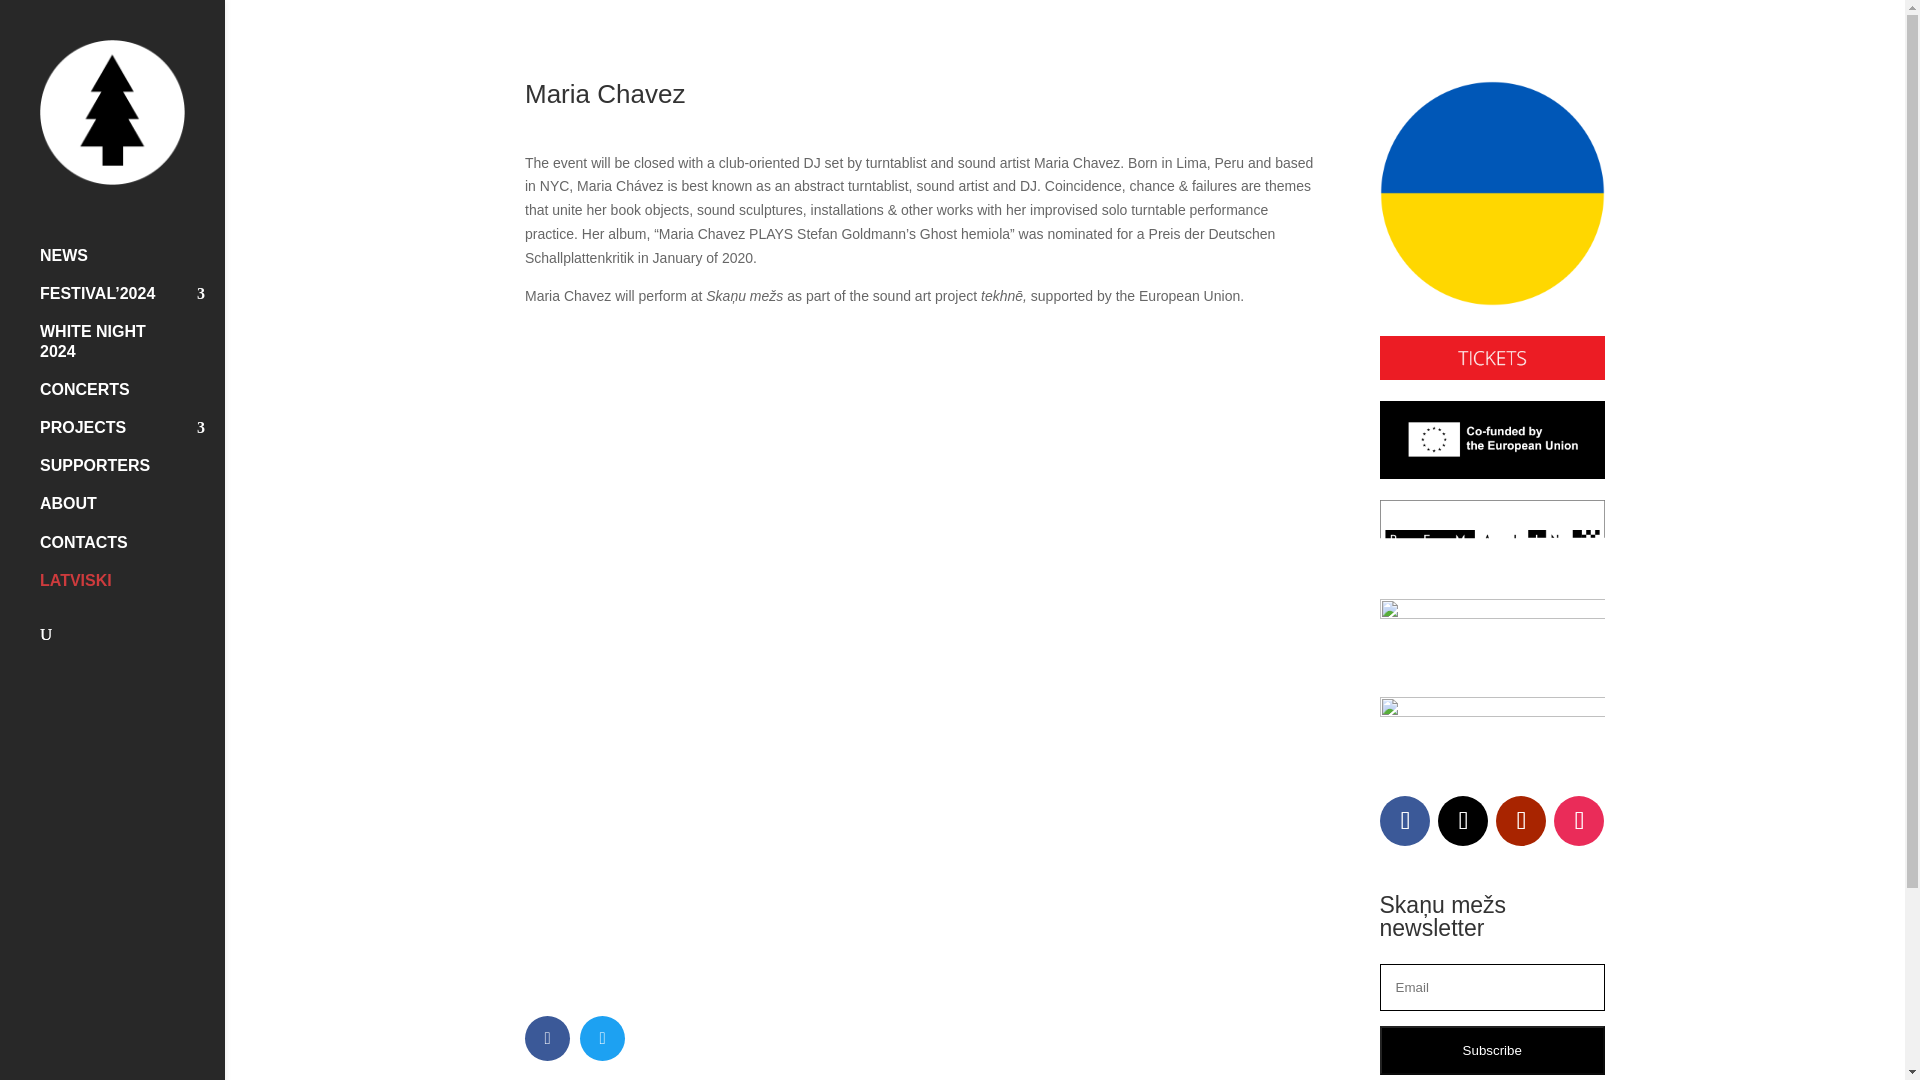  What do you see at coordinates (132, 474) in the screenshot?
I see `SUPPORTERS` at bounding box center [132, 474].